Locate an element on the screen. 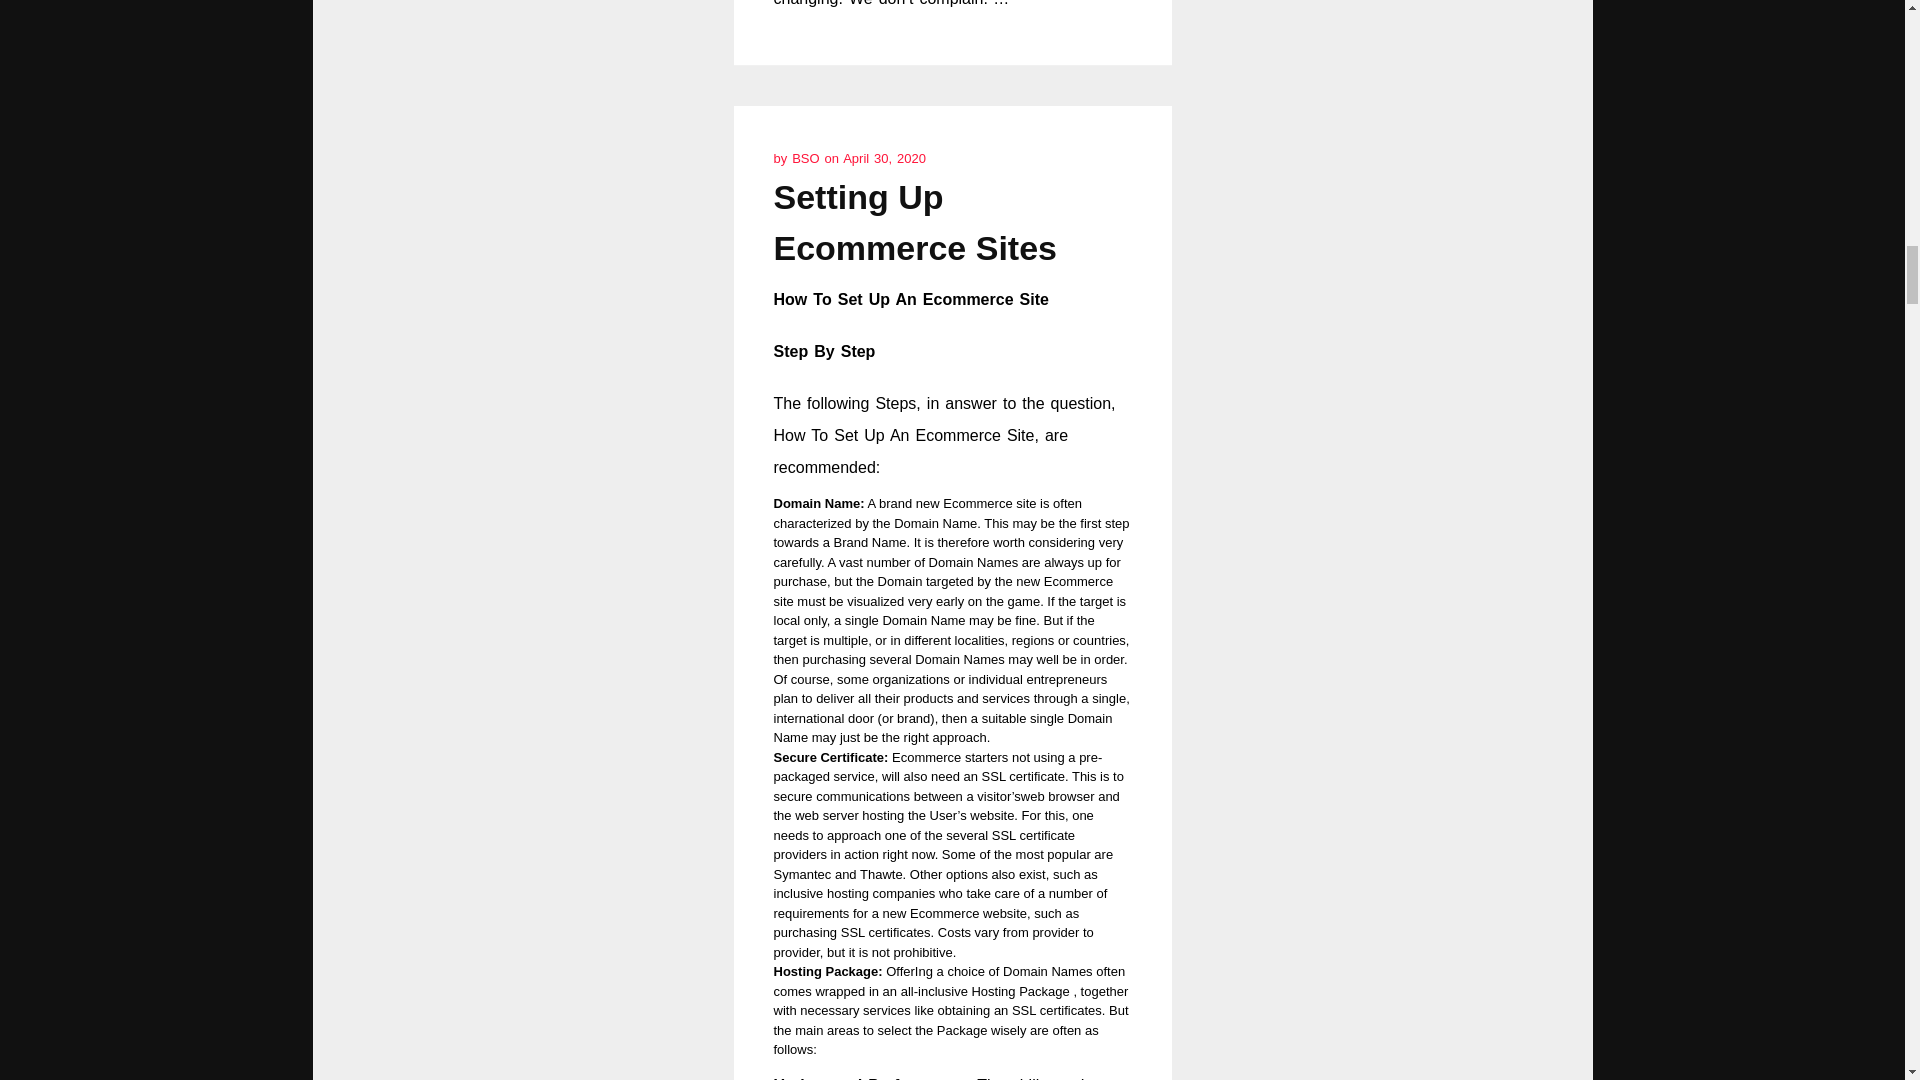  BSO is located at coordinates (807, 158).